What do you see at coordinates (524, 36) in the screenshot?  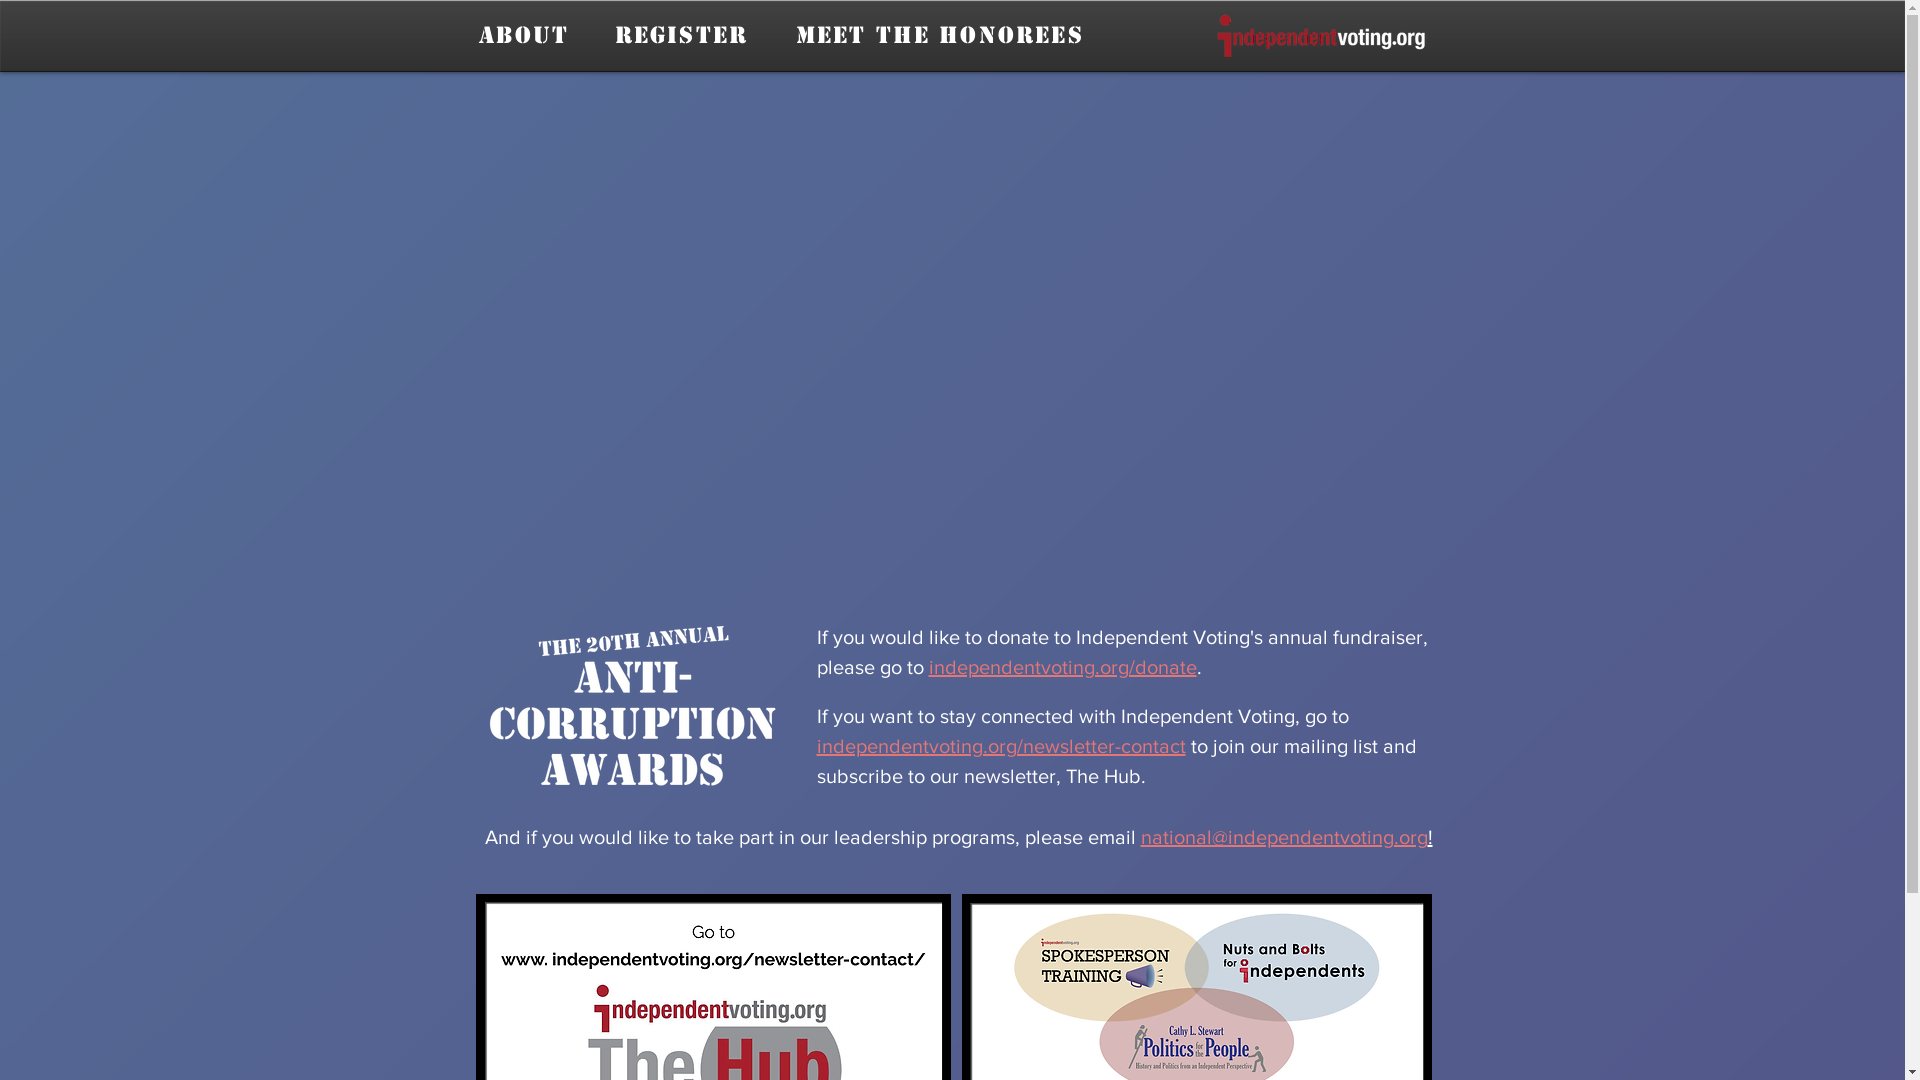 I see `About` at bounding box center [524, 36].